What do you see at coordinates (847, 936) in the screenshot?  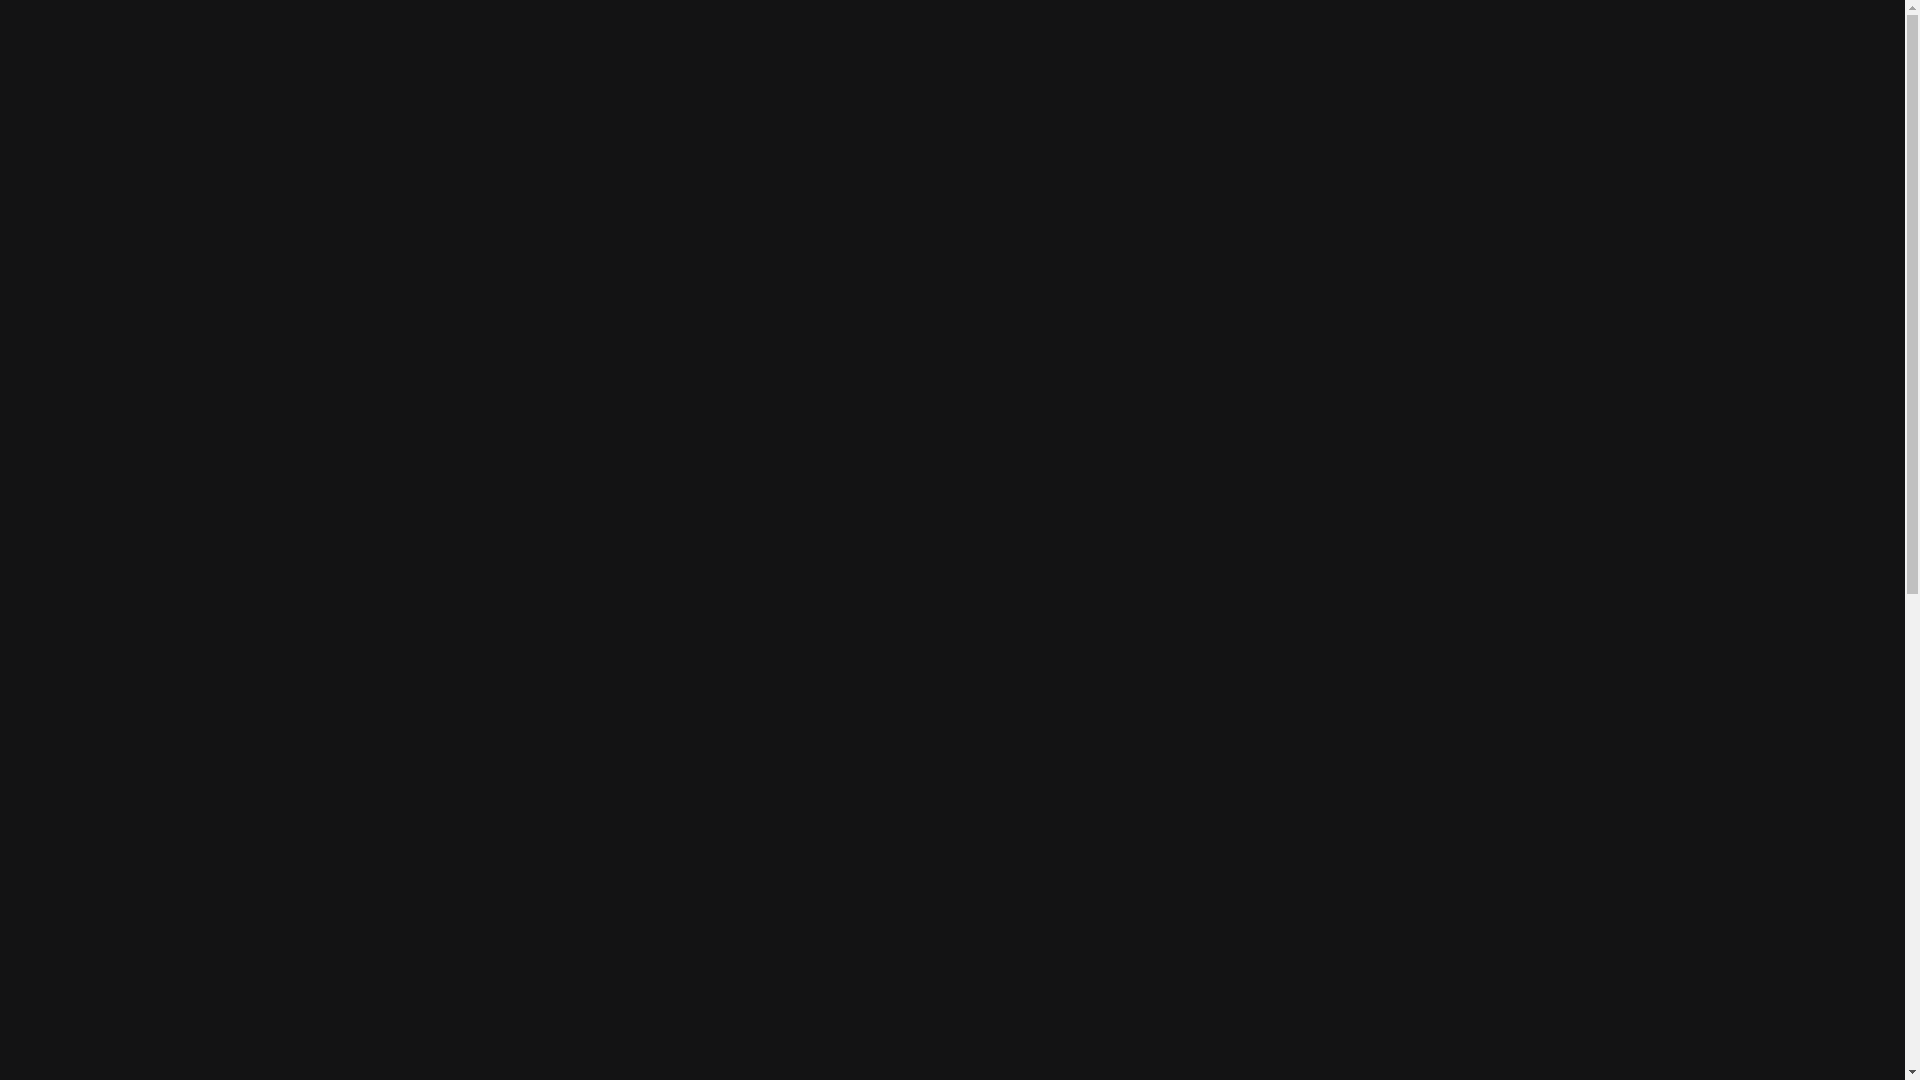 I see `Frankston High School` at bounding box center [847, 936].